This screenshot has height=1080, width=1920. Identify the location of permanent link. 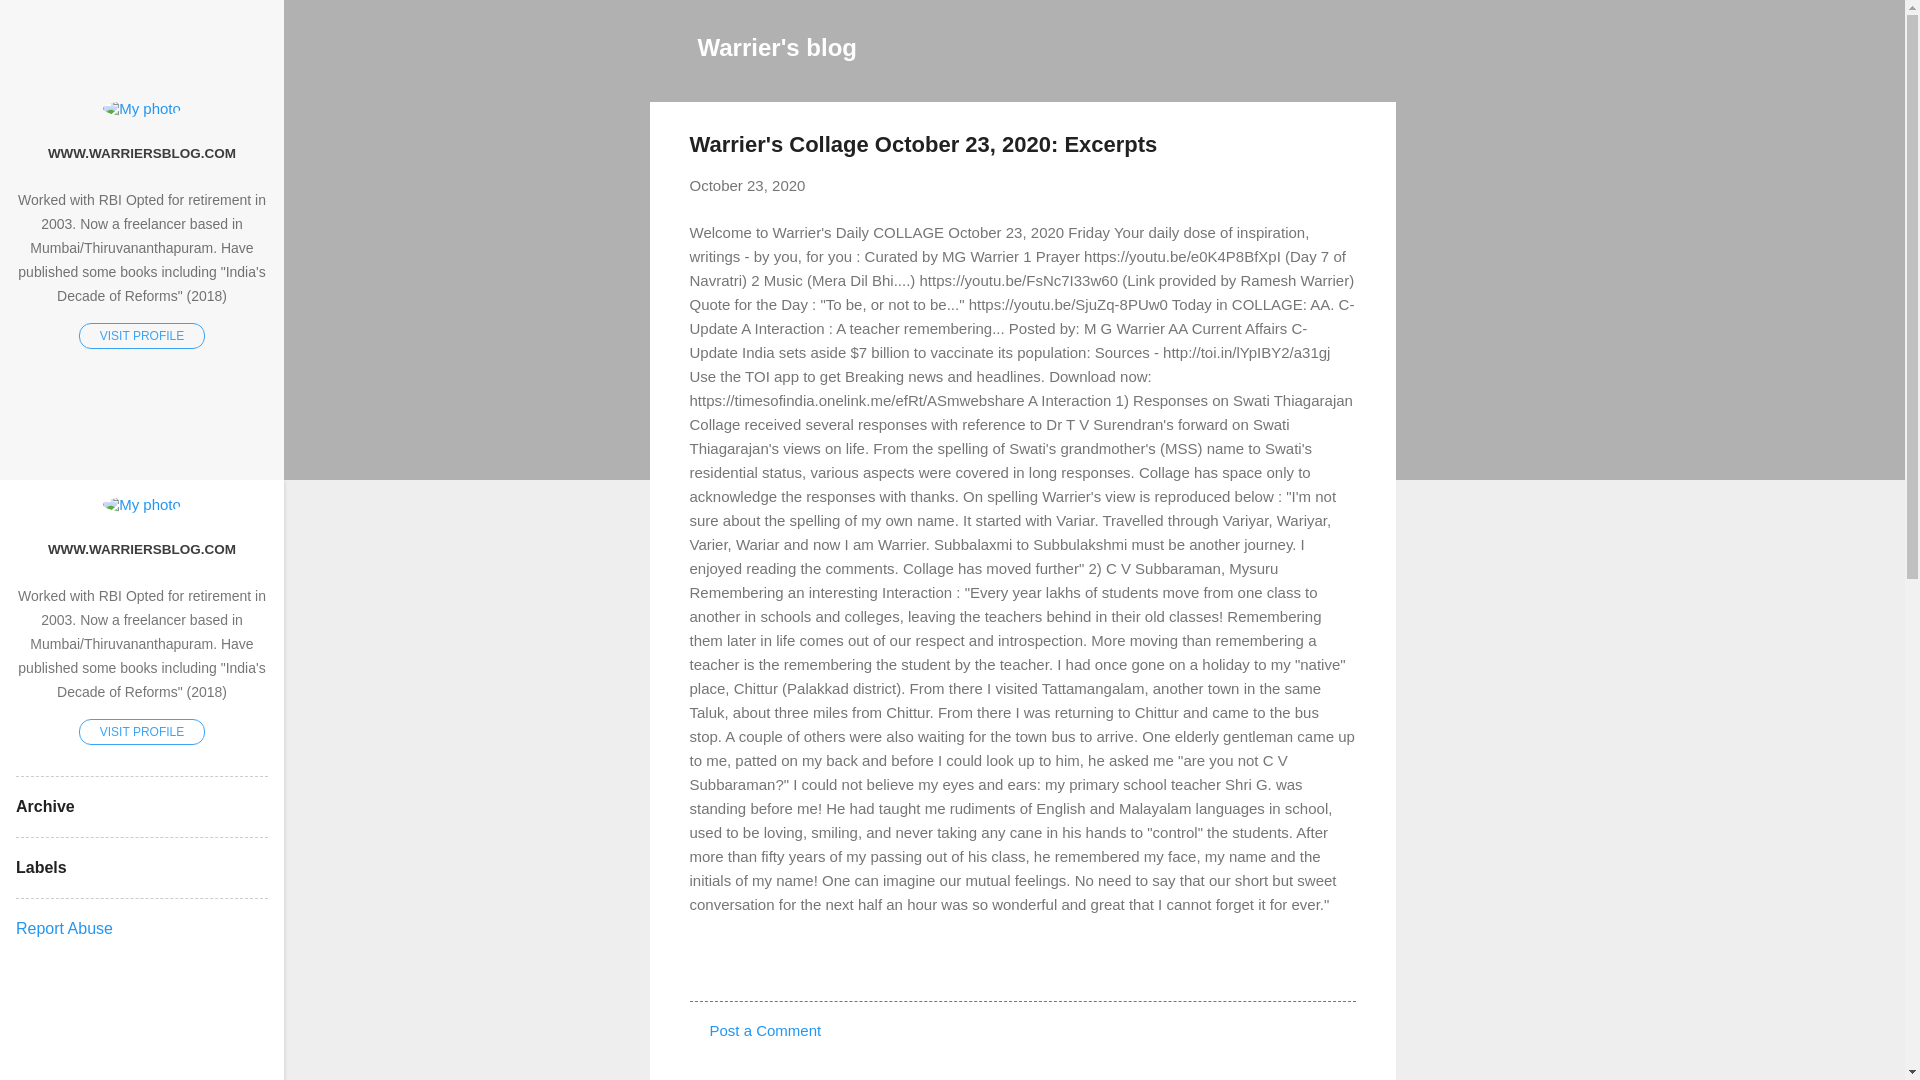
(748, 186).